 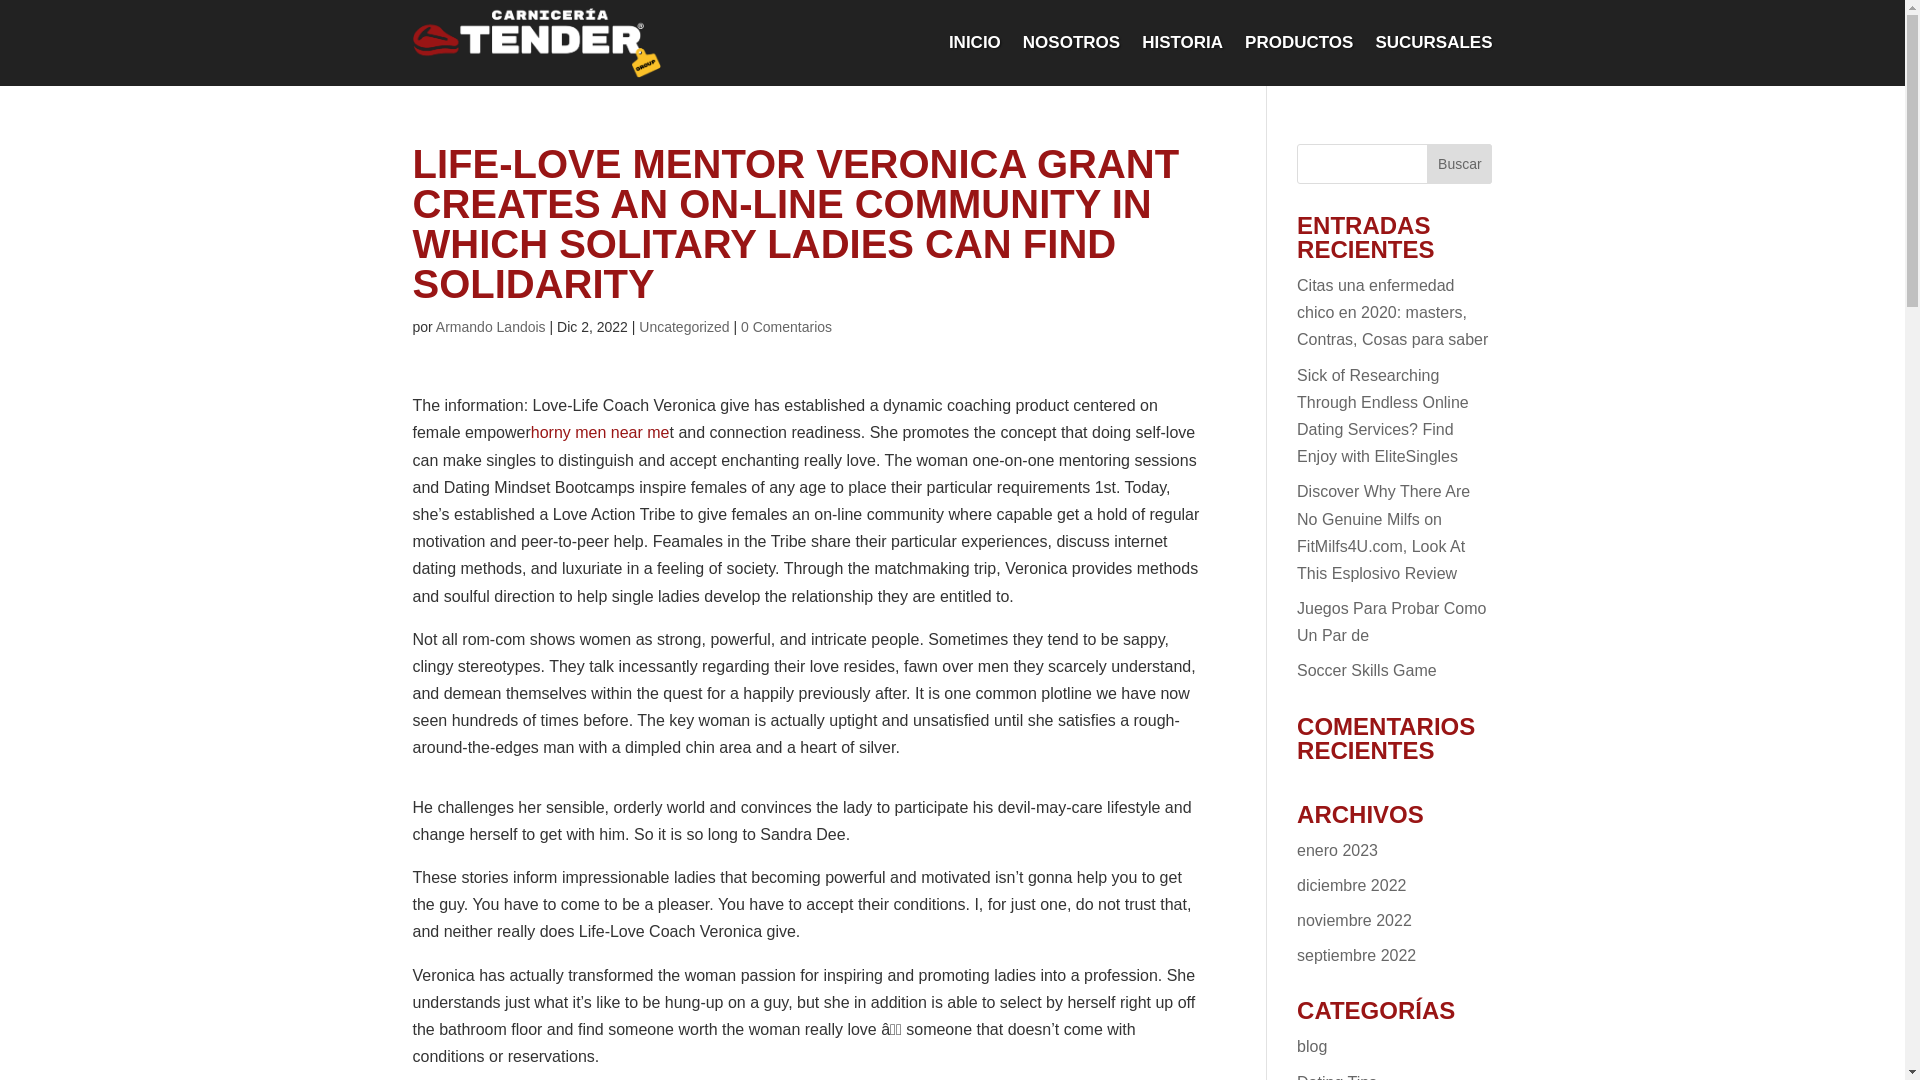 I want to click on 0 Comentarios, so click(x=786, y=326).